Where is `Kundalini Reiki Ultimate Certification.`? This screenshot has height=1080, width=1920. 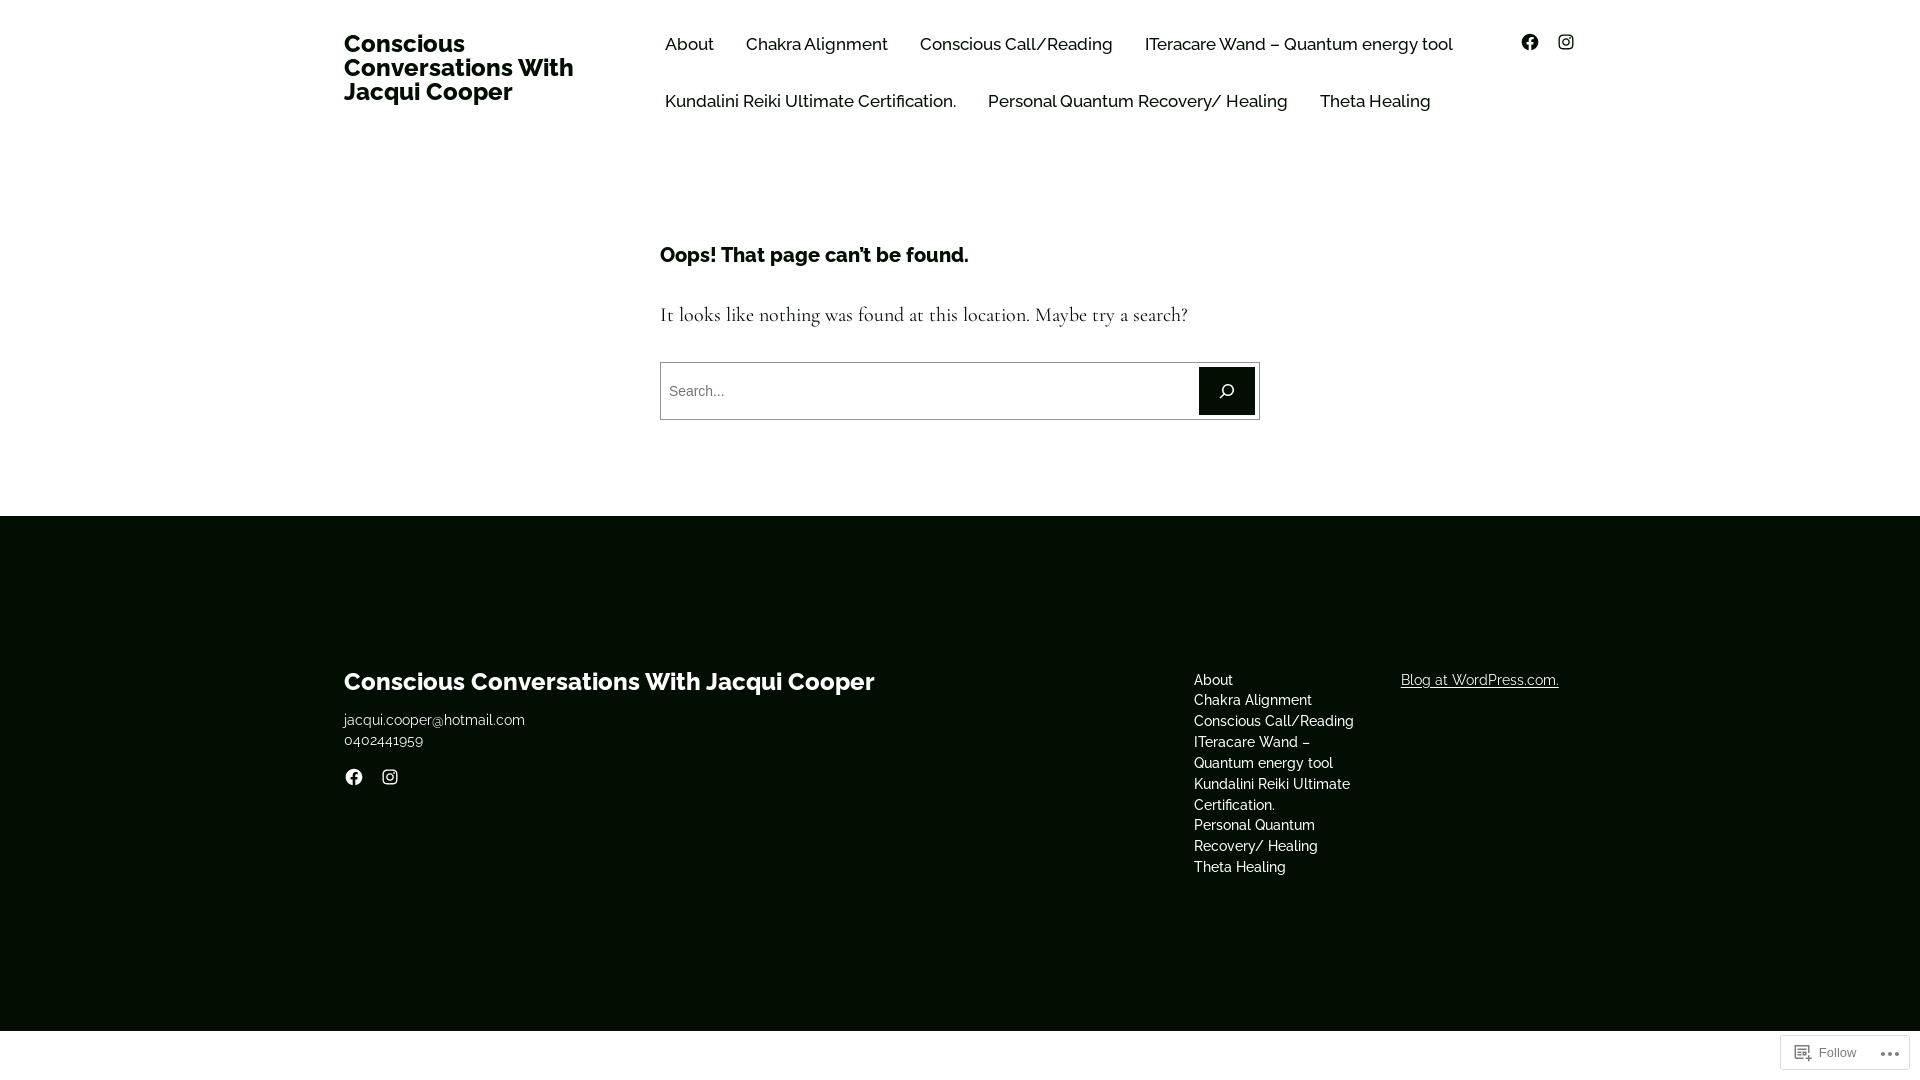 Kundalini Reiki Ultimate Certification. is located at coordinates (810, 102).